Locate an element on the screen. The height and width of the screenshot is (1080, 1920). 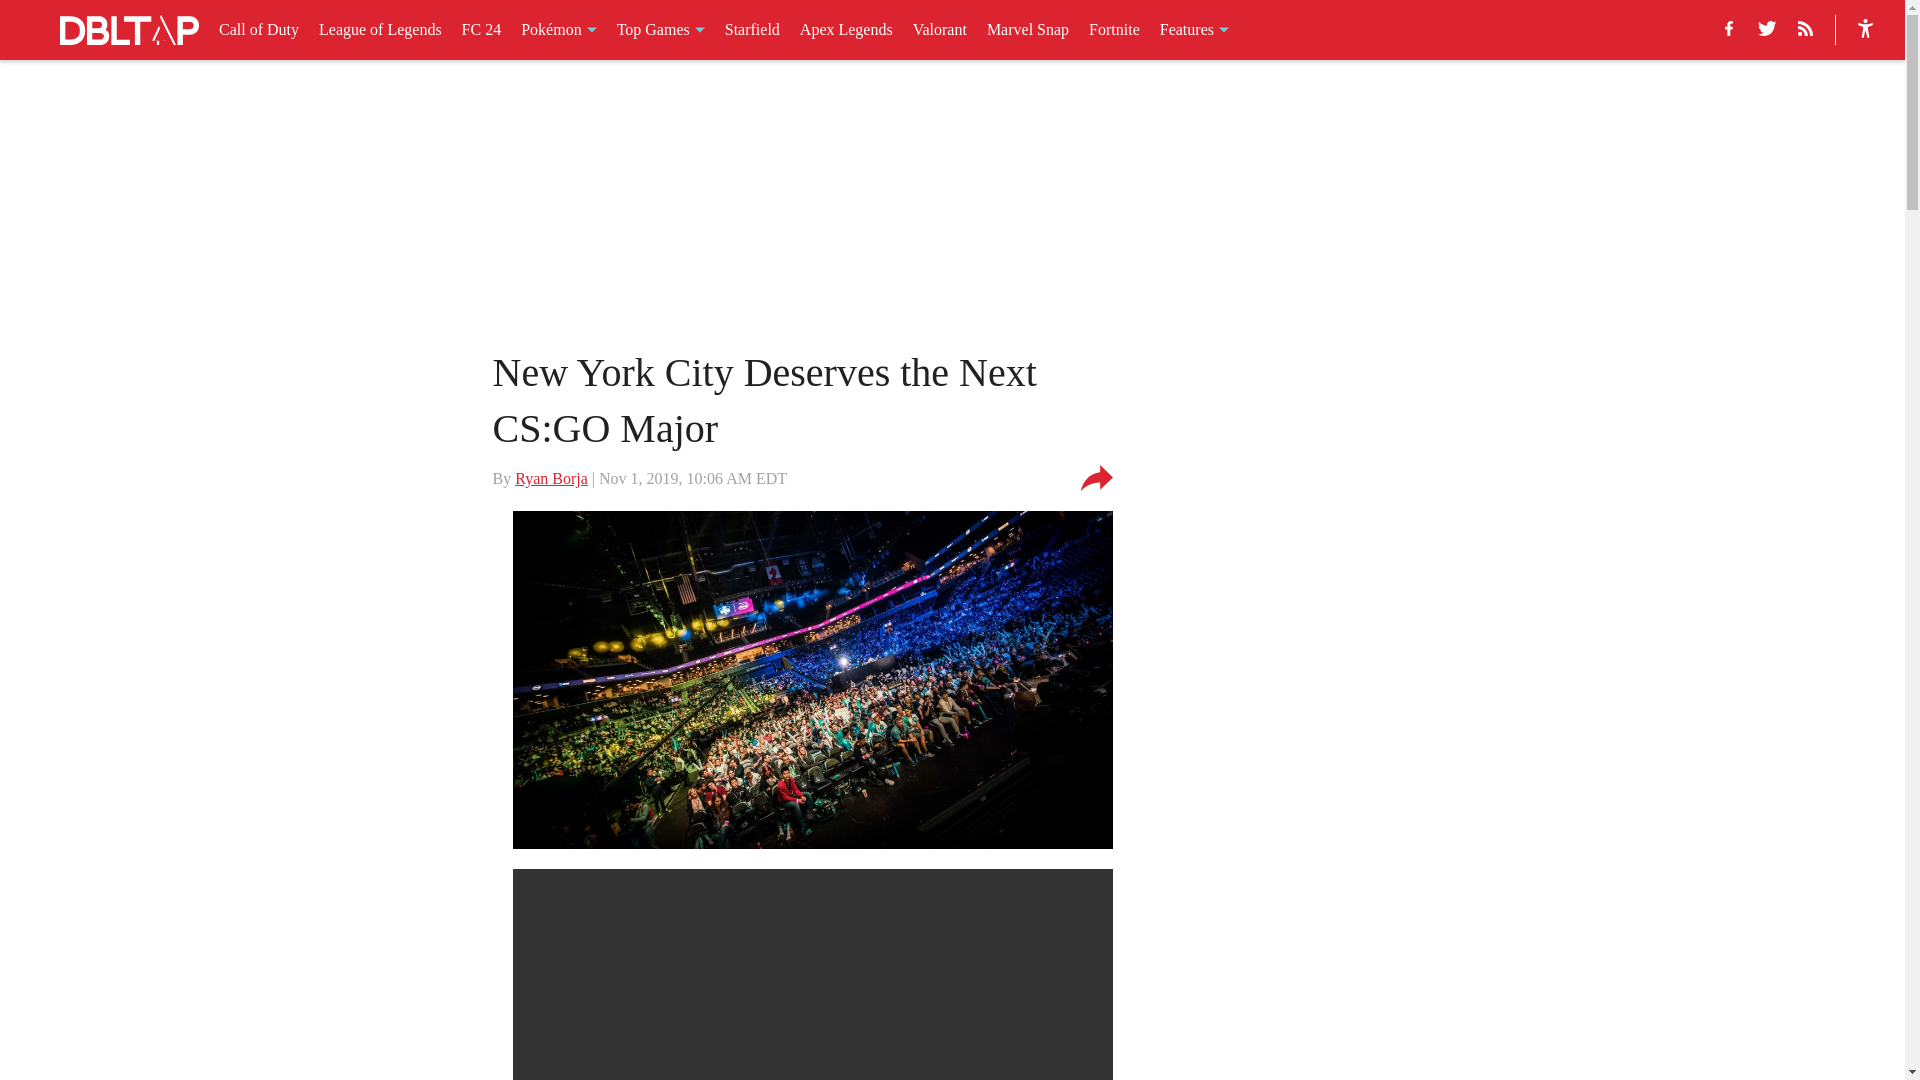
Features is located at coordinates (1194, 30).